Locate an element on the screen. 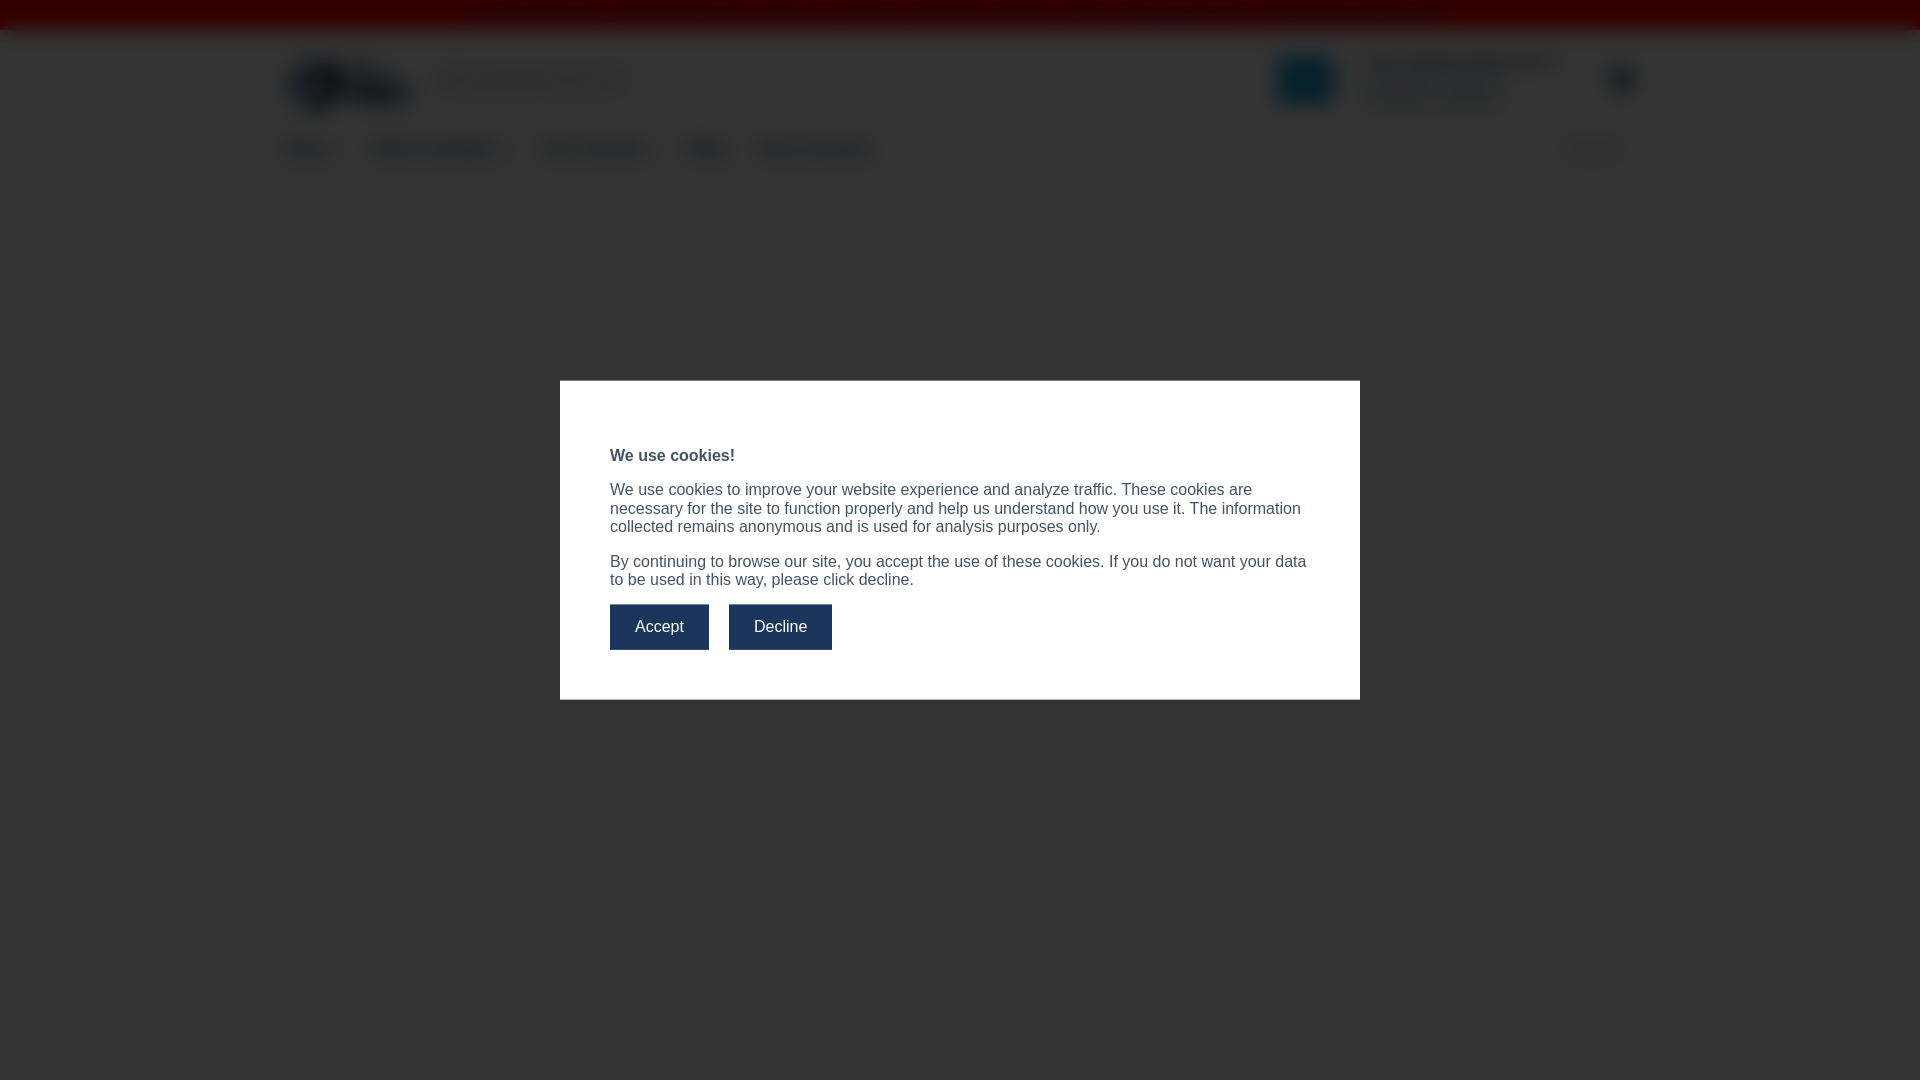 The height and width of the screenshot is (1080, 1920). View cart is located at coordinates (1621, 78).